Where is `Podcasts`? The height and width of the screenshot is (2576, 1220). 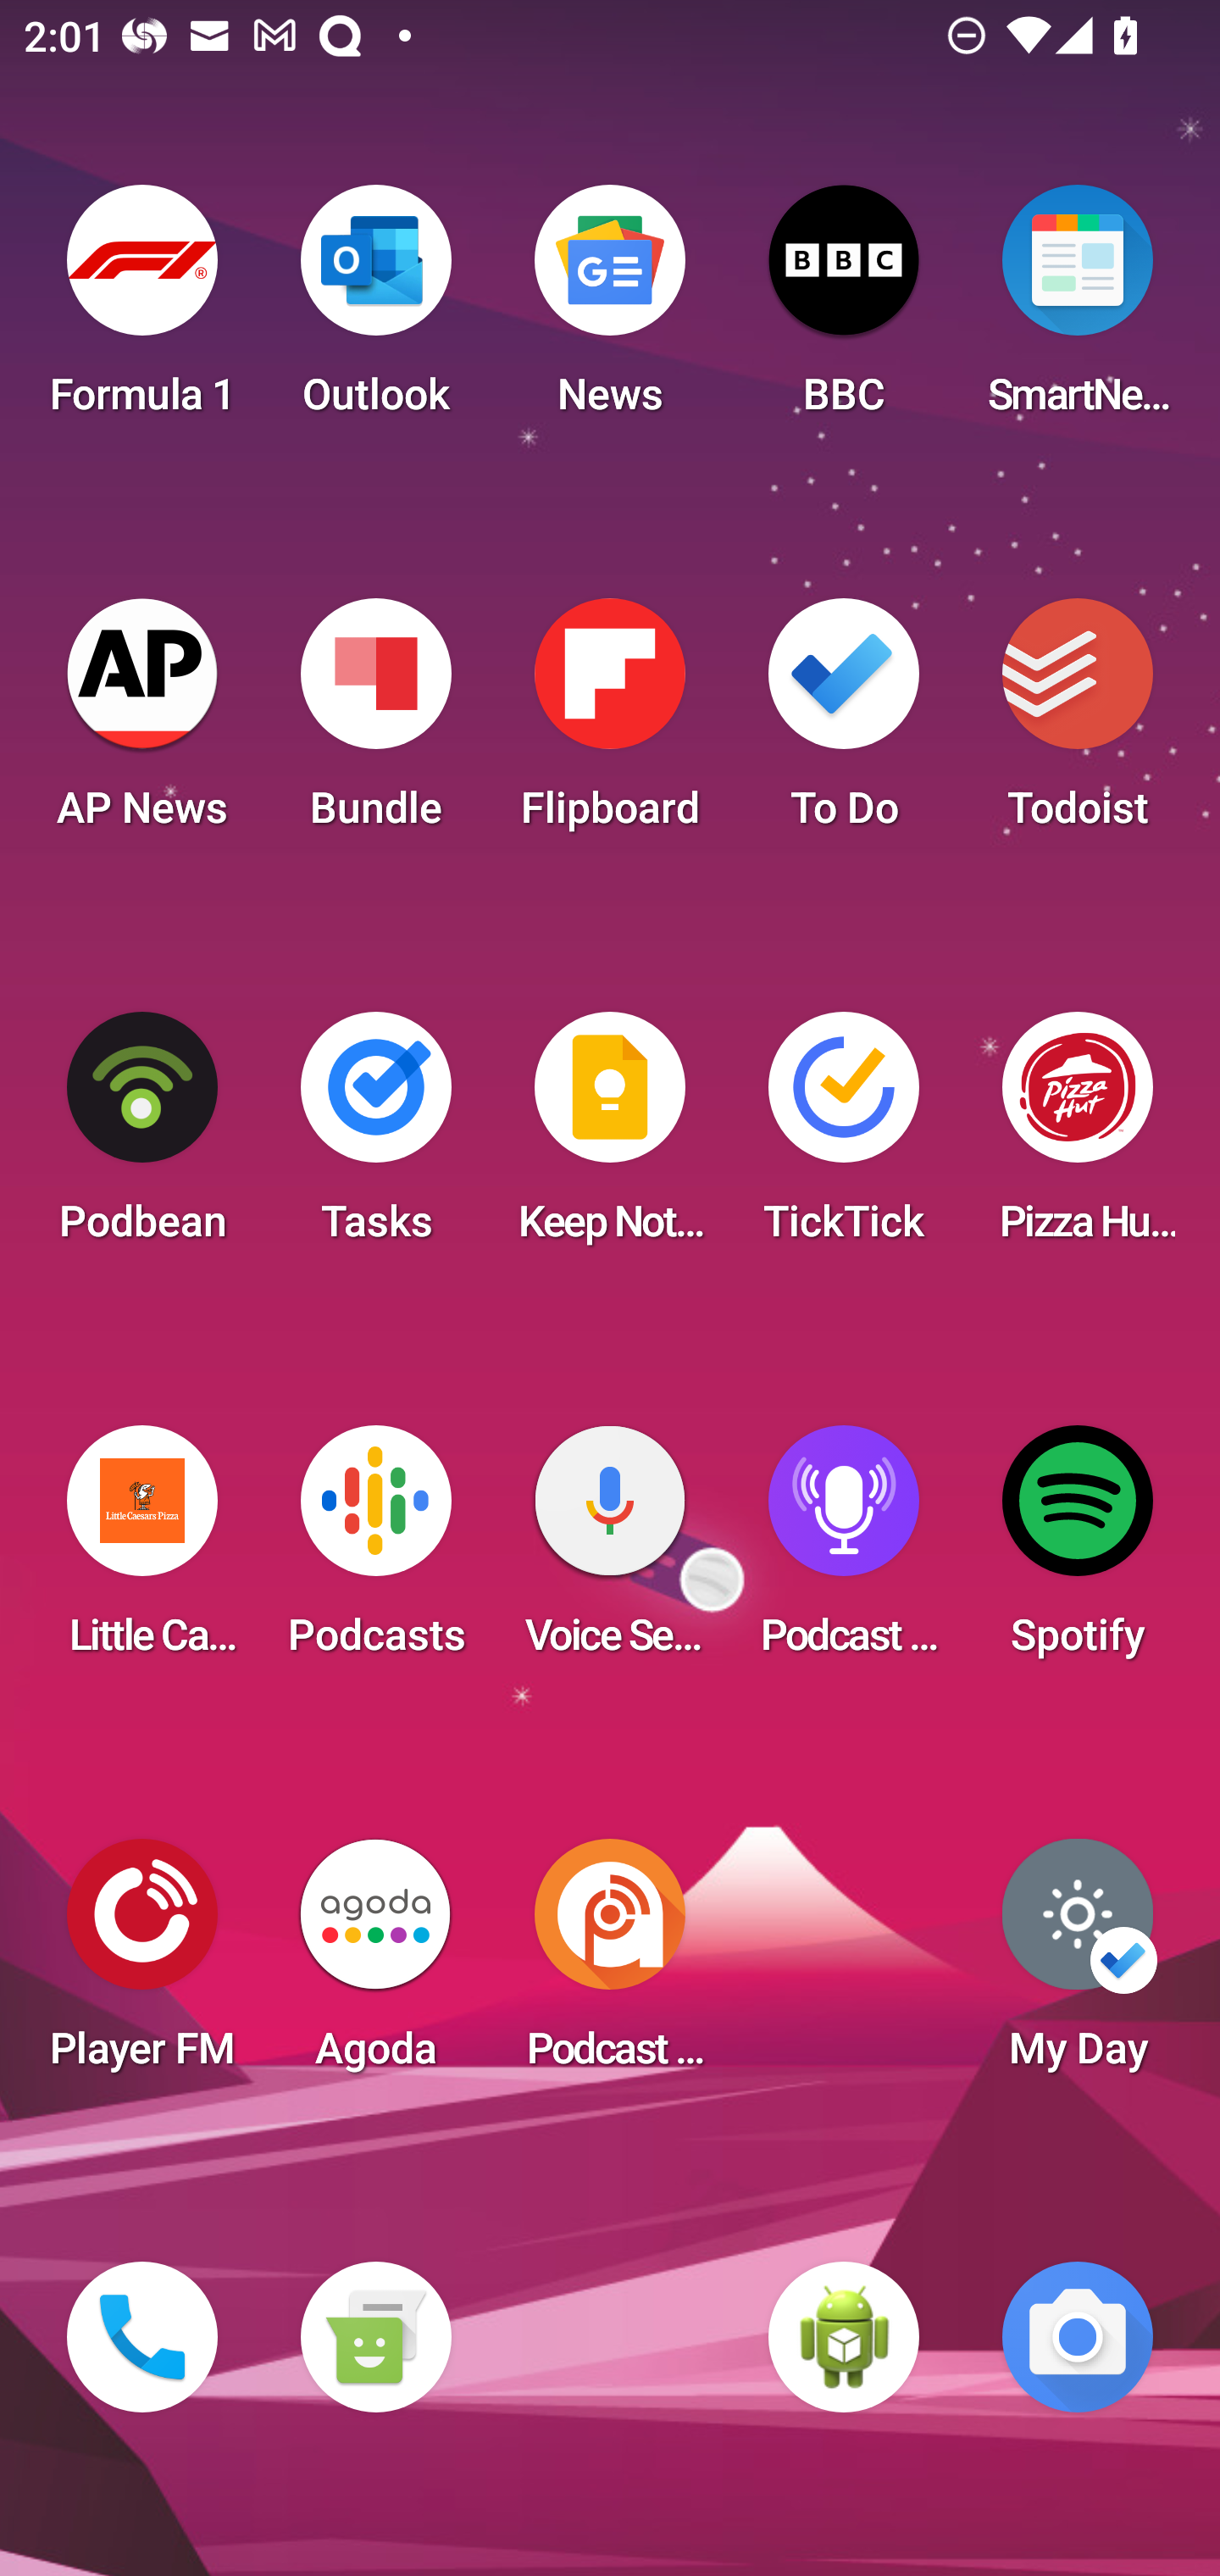
Podcasts is located at coordinates (375, 1551).